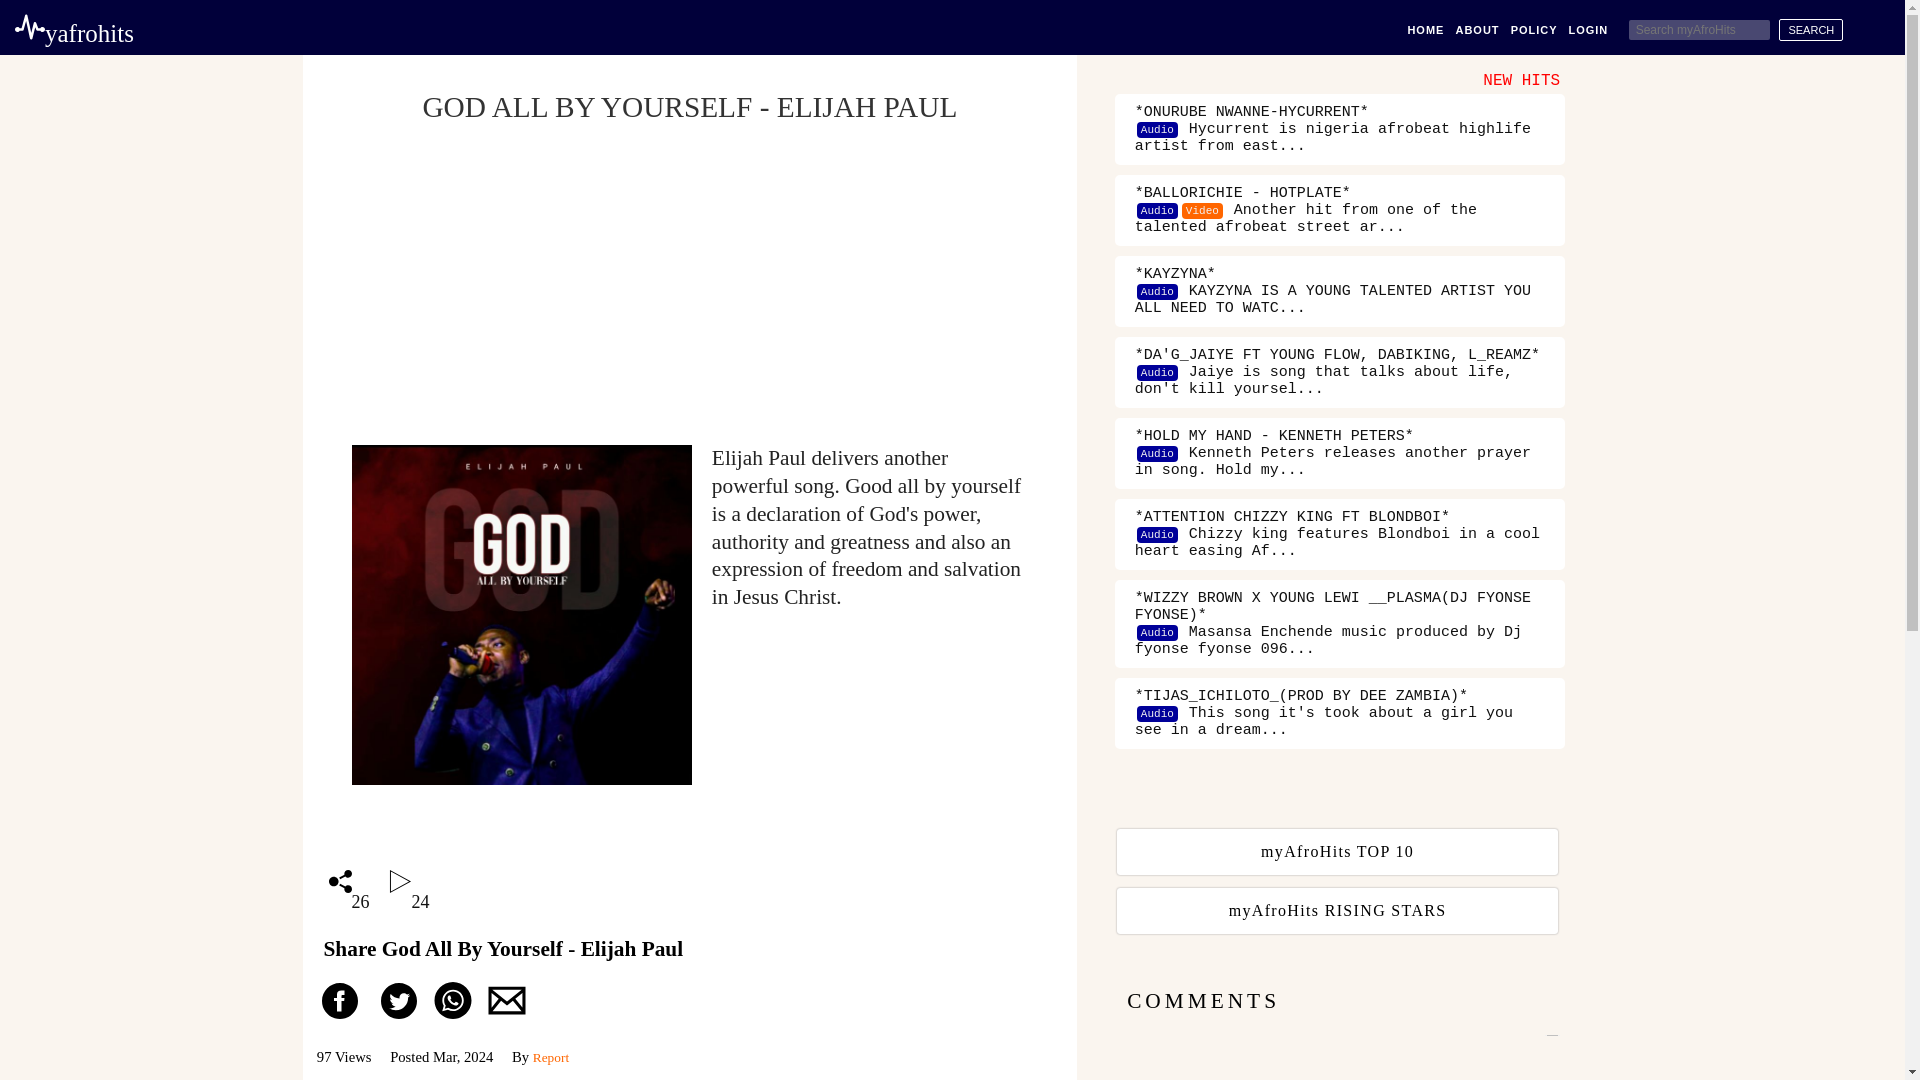  Describe the element at coordinates (1811, 30) in the screenshot. I see `SEARCH` at that location.